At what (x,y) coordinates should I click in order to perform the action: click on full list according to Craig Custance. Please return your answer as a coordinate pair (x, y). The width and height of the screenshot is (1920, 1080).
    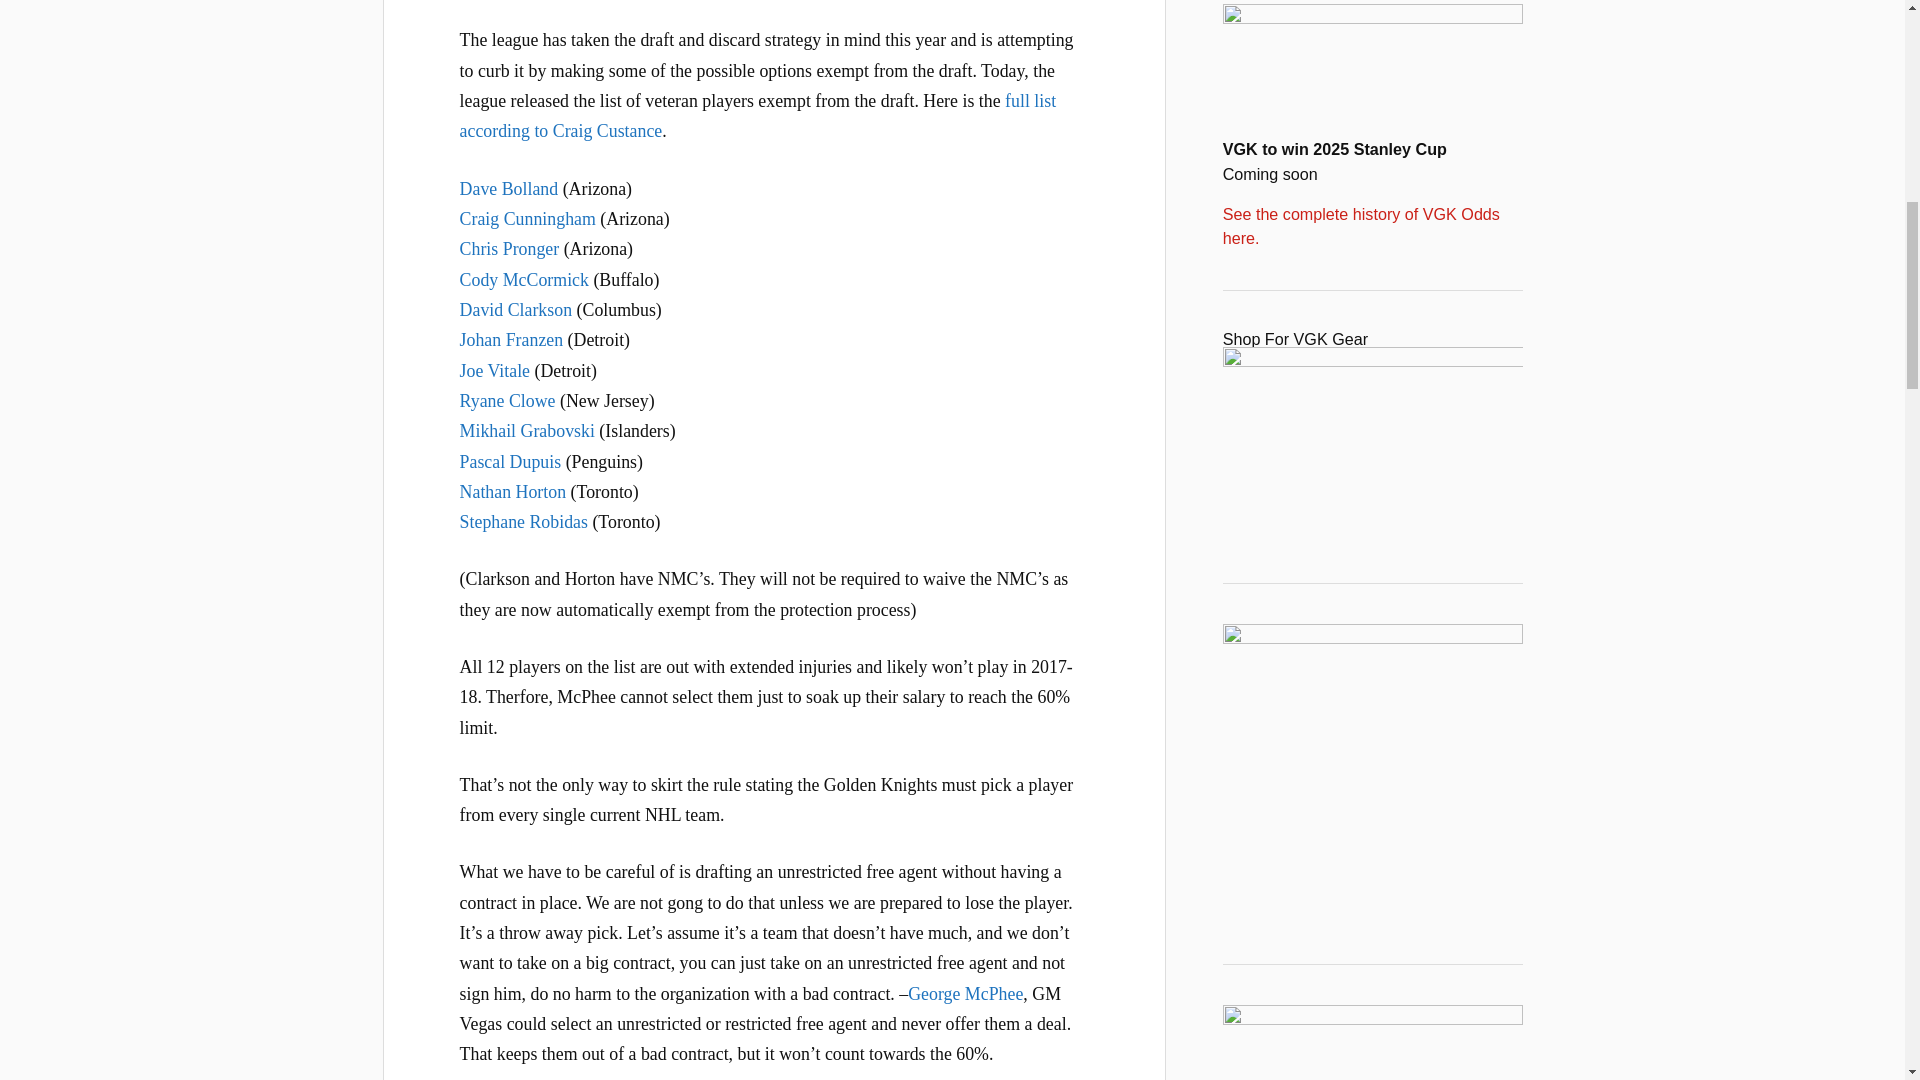
    Looking at the image, I should click on (758, 116).